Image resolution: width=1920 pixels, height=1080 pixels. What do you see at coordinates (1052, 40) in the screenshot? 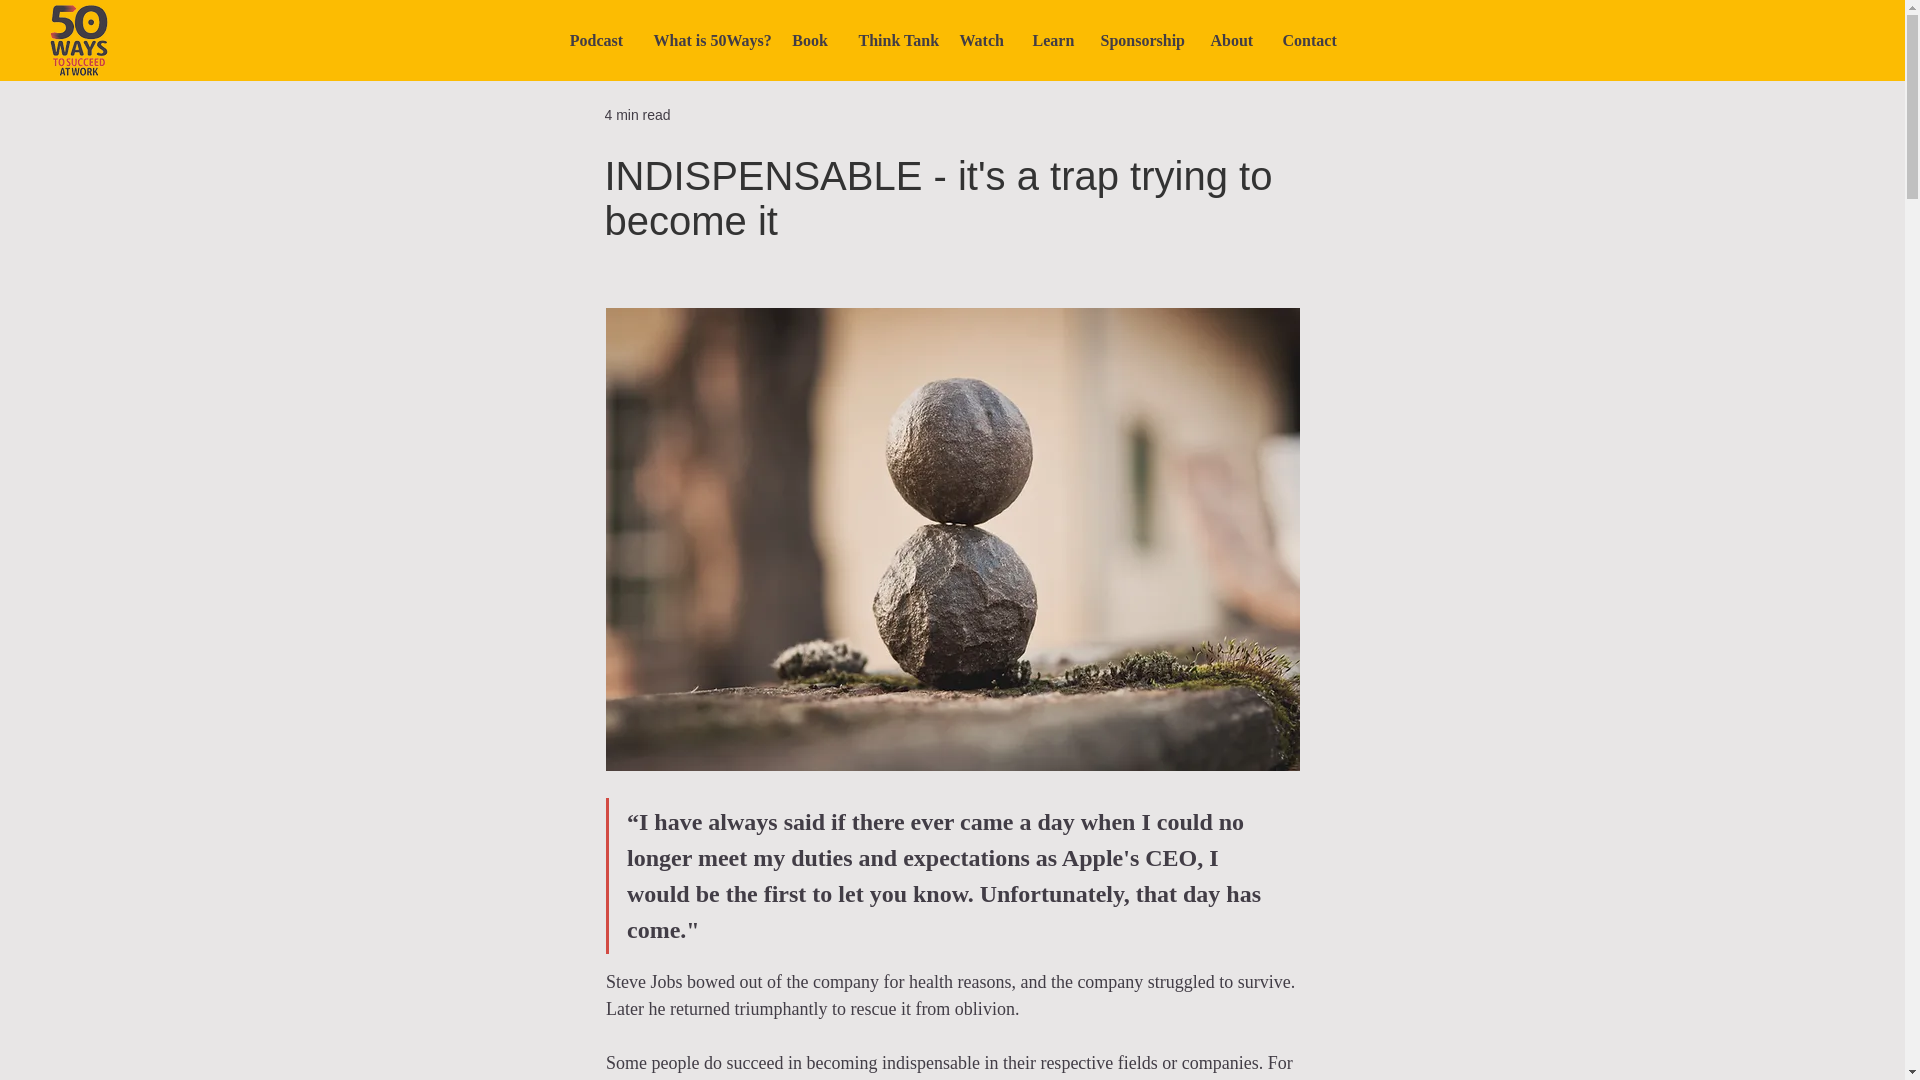
I see `Learn` at bounding box center [1052, 40].